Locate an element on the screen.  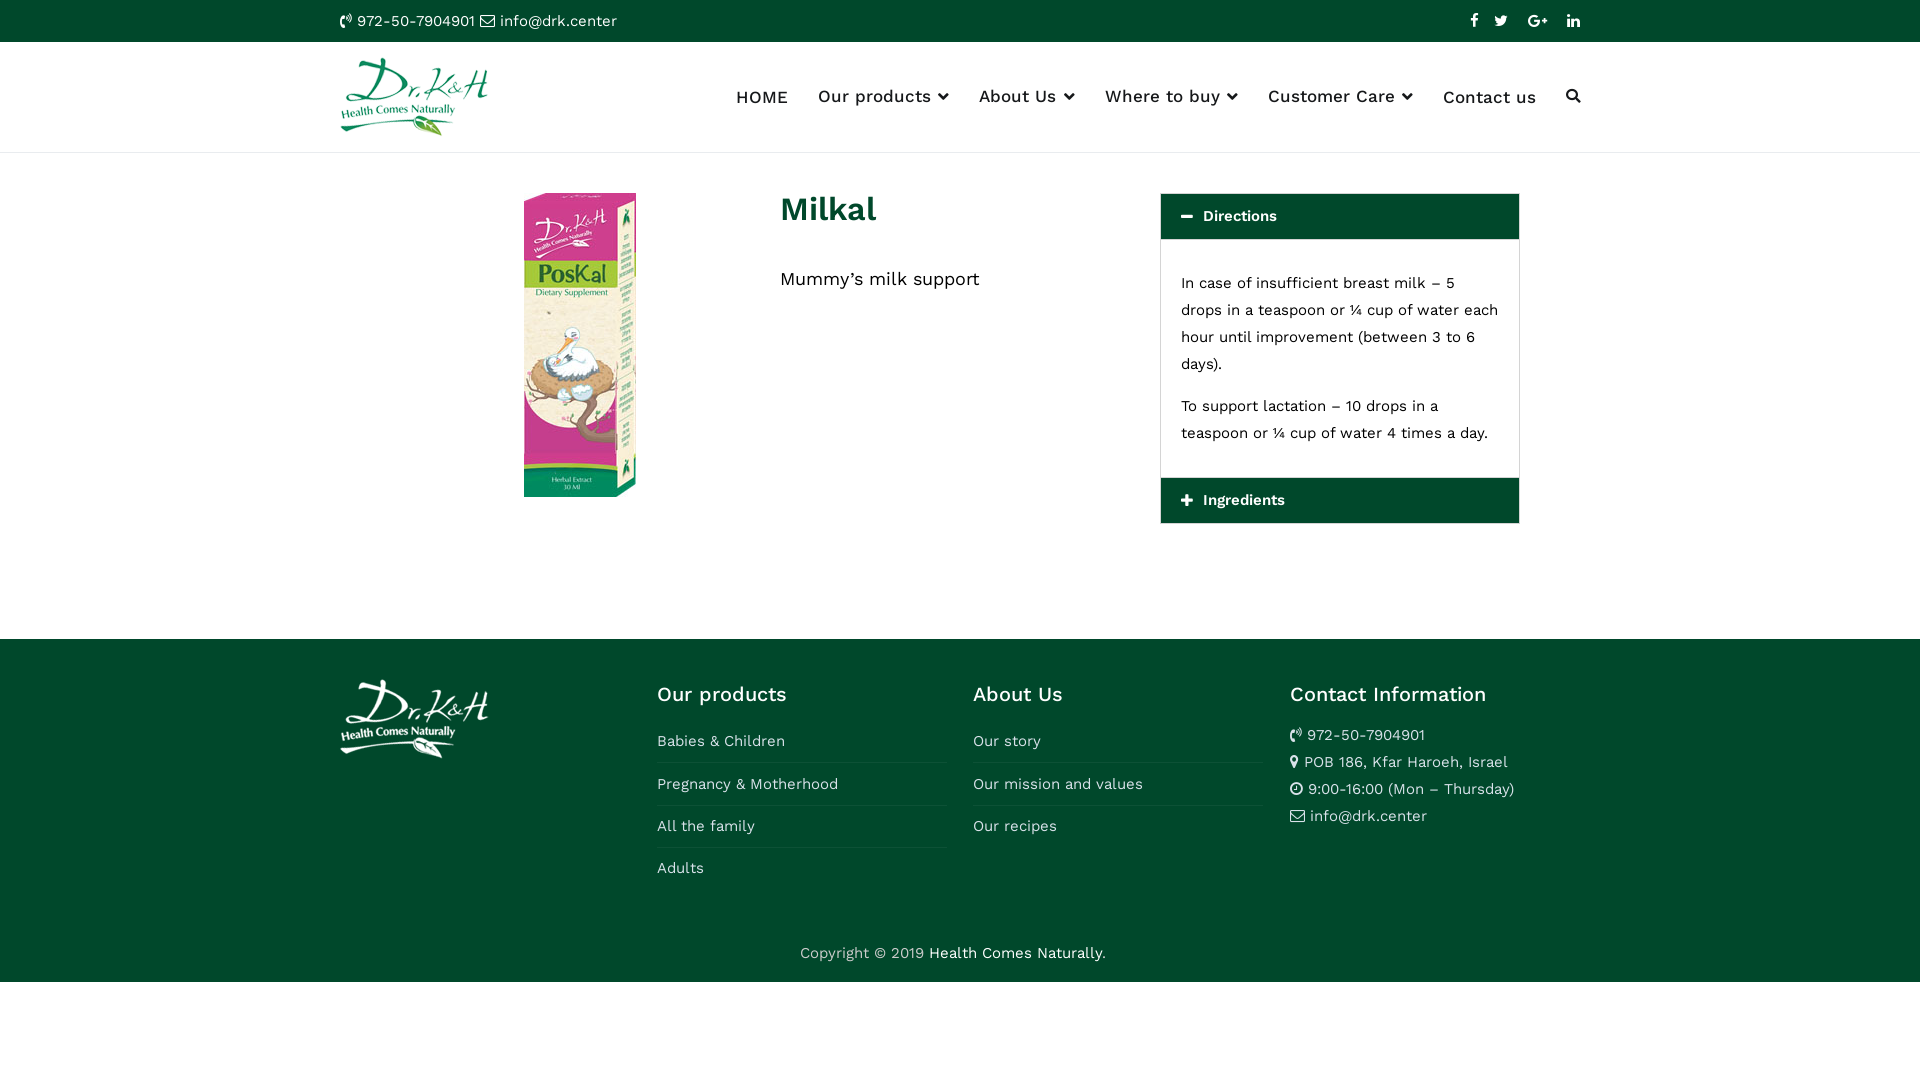
Contact us is located at coordinates (1490, 98).